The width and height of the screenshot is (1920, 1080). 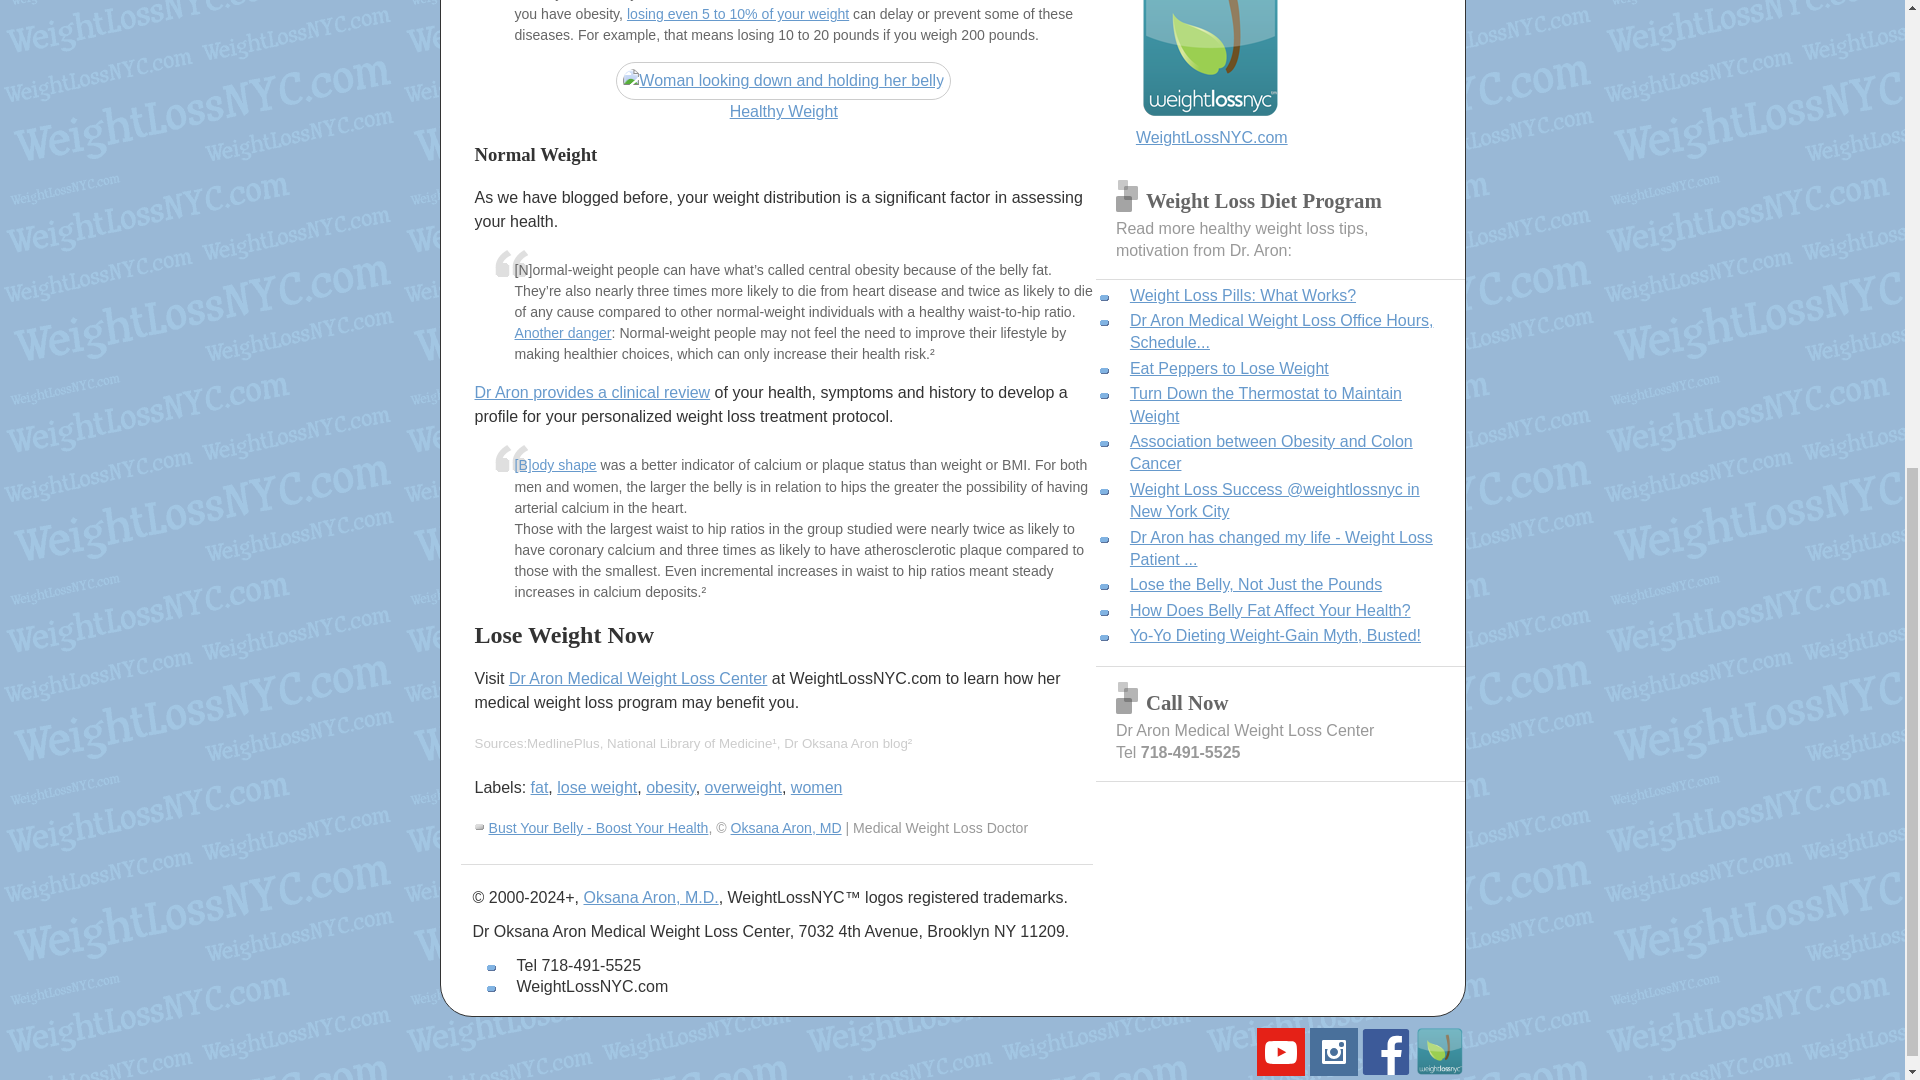 I want to click on Eat Peppers to Lose Weight, so click(x=1229, y=368).